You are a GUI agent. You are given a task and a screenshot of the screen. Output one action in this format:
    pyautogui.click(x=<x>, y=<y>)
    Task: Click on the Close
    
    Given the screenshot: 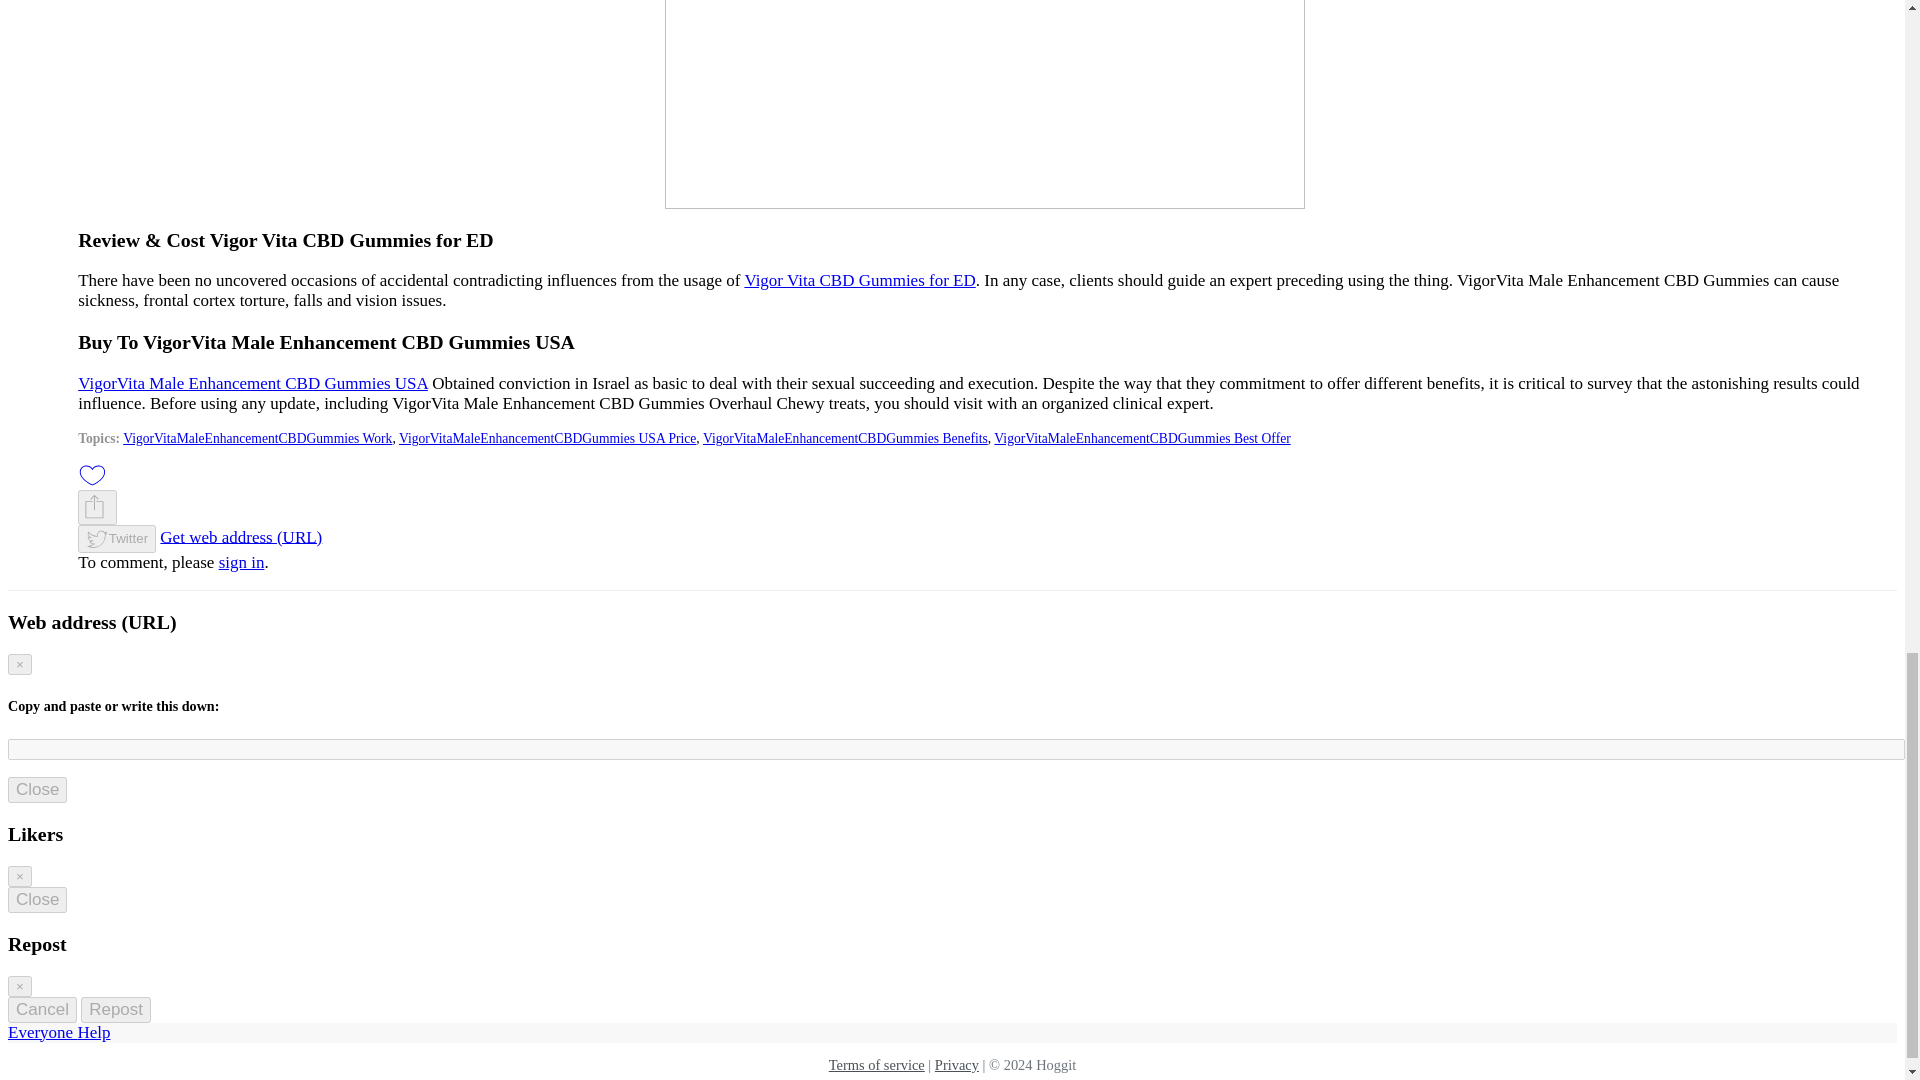 What is the action you would take?
    pyautogui.click(x=37, y=790)
    